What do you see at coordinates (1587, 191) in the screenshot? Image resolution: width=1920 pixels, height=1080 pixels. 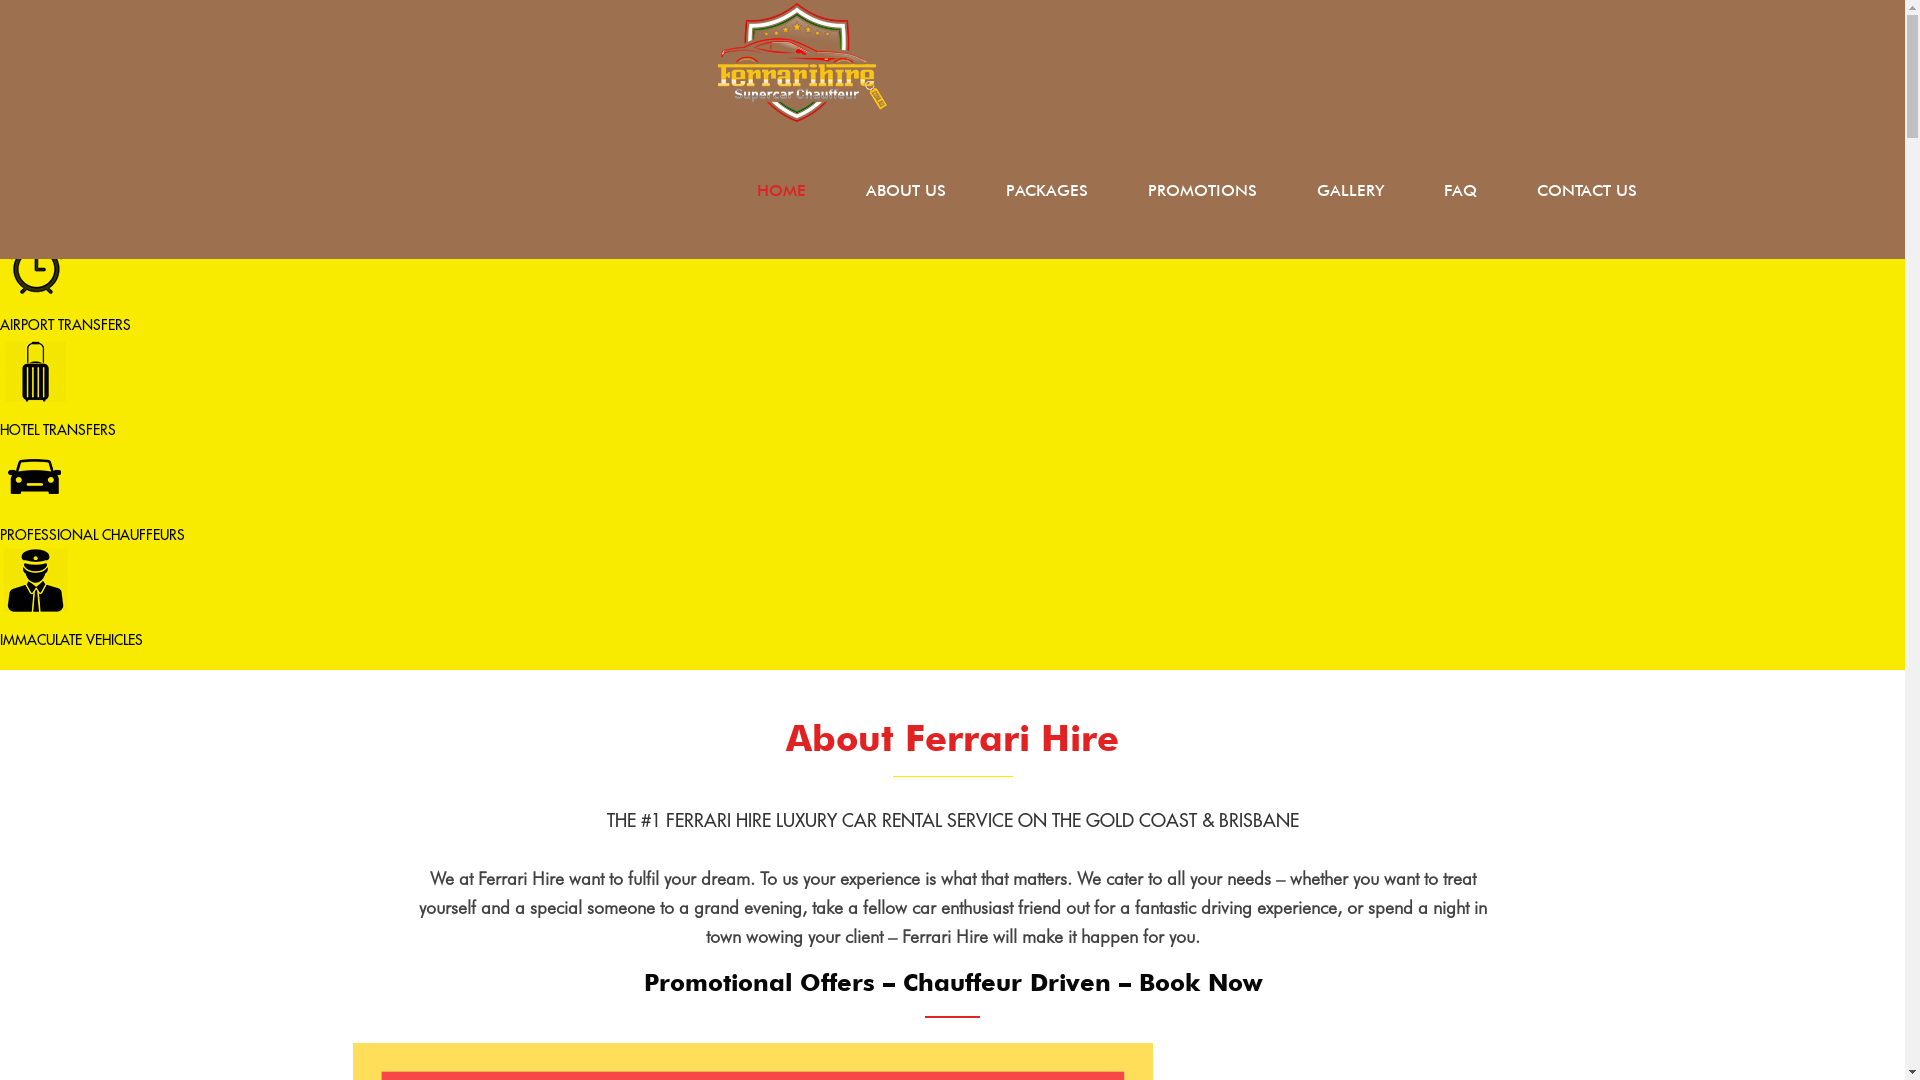 I see `CONTACT US` at bounding box center [1587, 191].